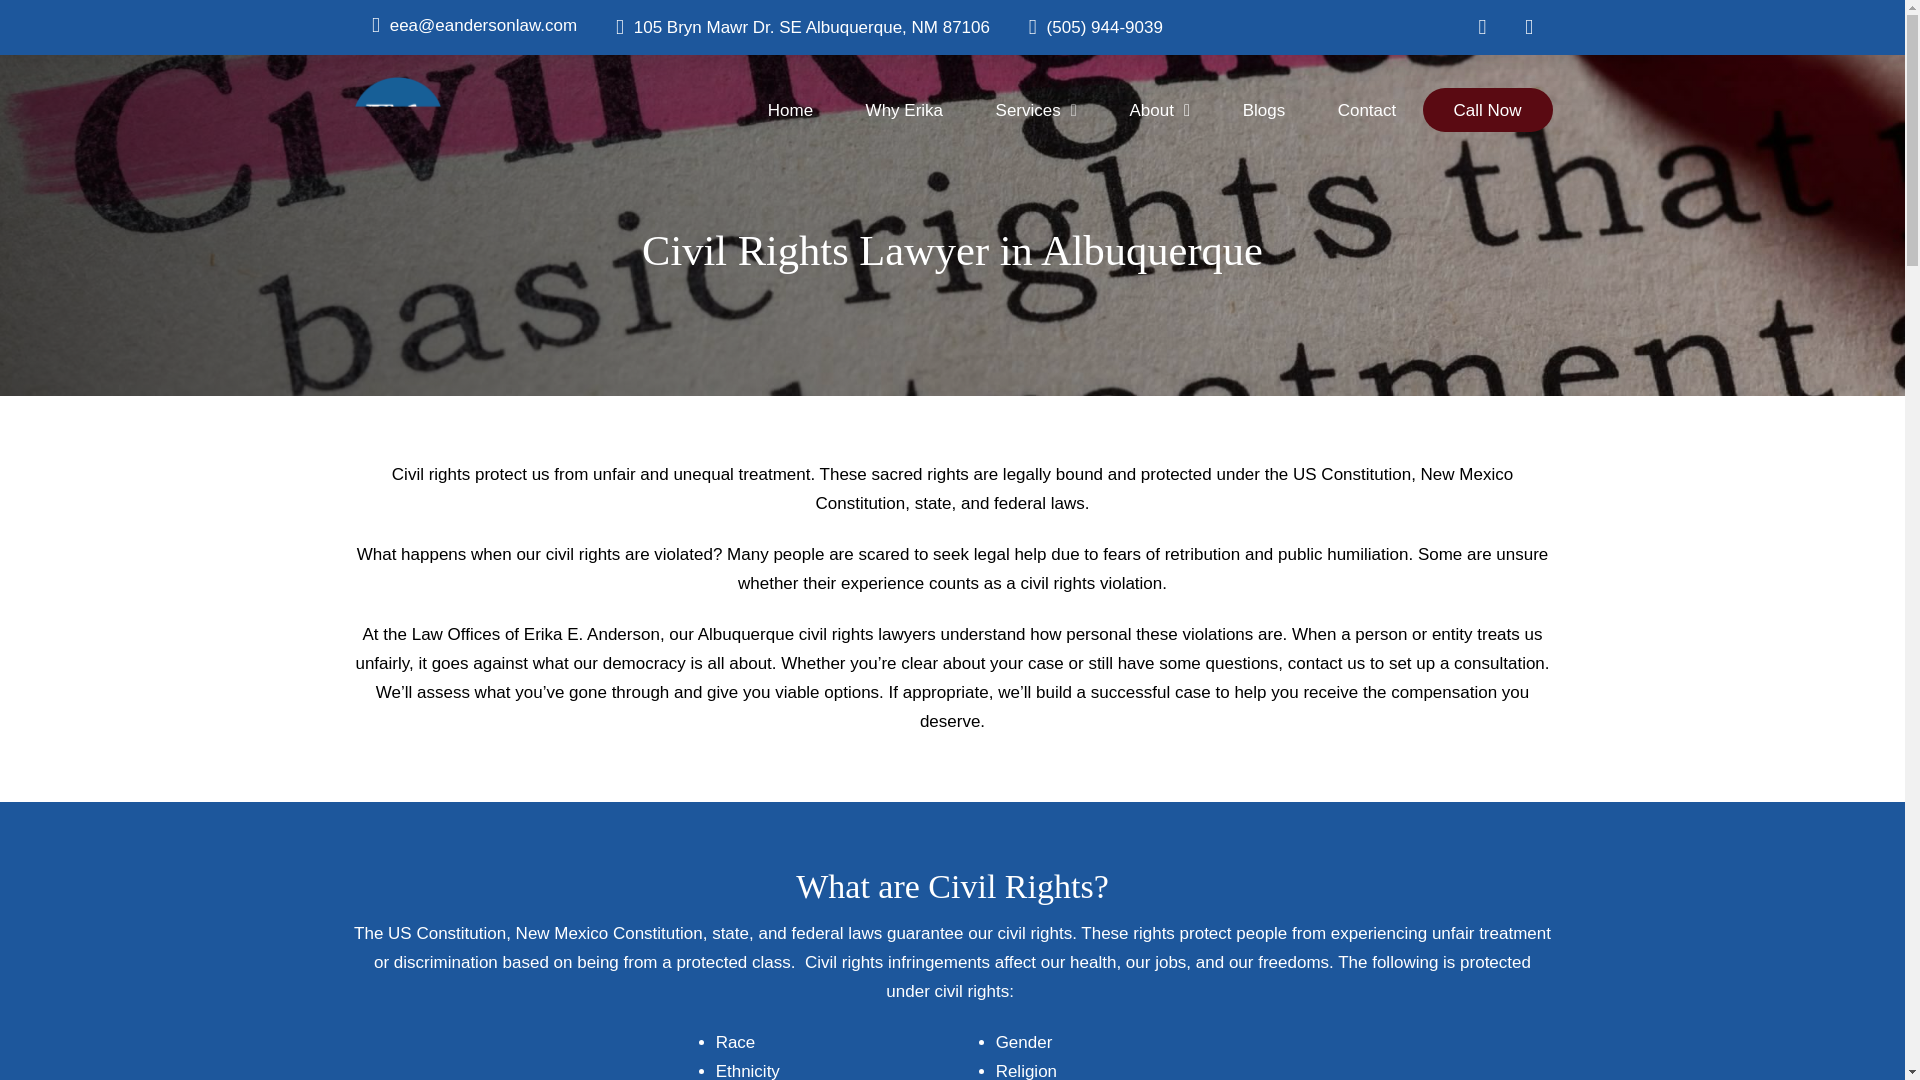  What do you see at coordinates (1486, 110) in the screenshot?
I see `Call Now` at bounding box center [1486, 110].